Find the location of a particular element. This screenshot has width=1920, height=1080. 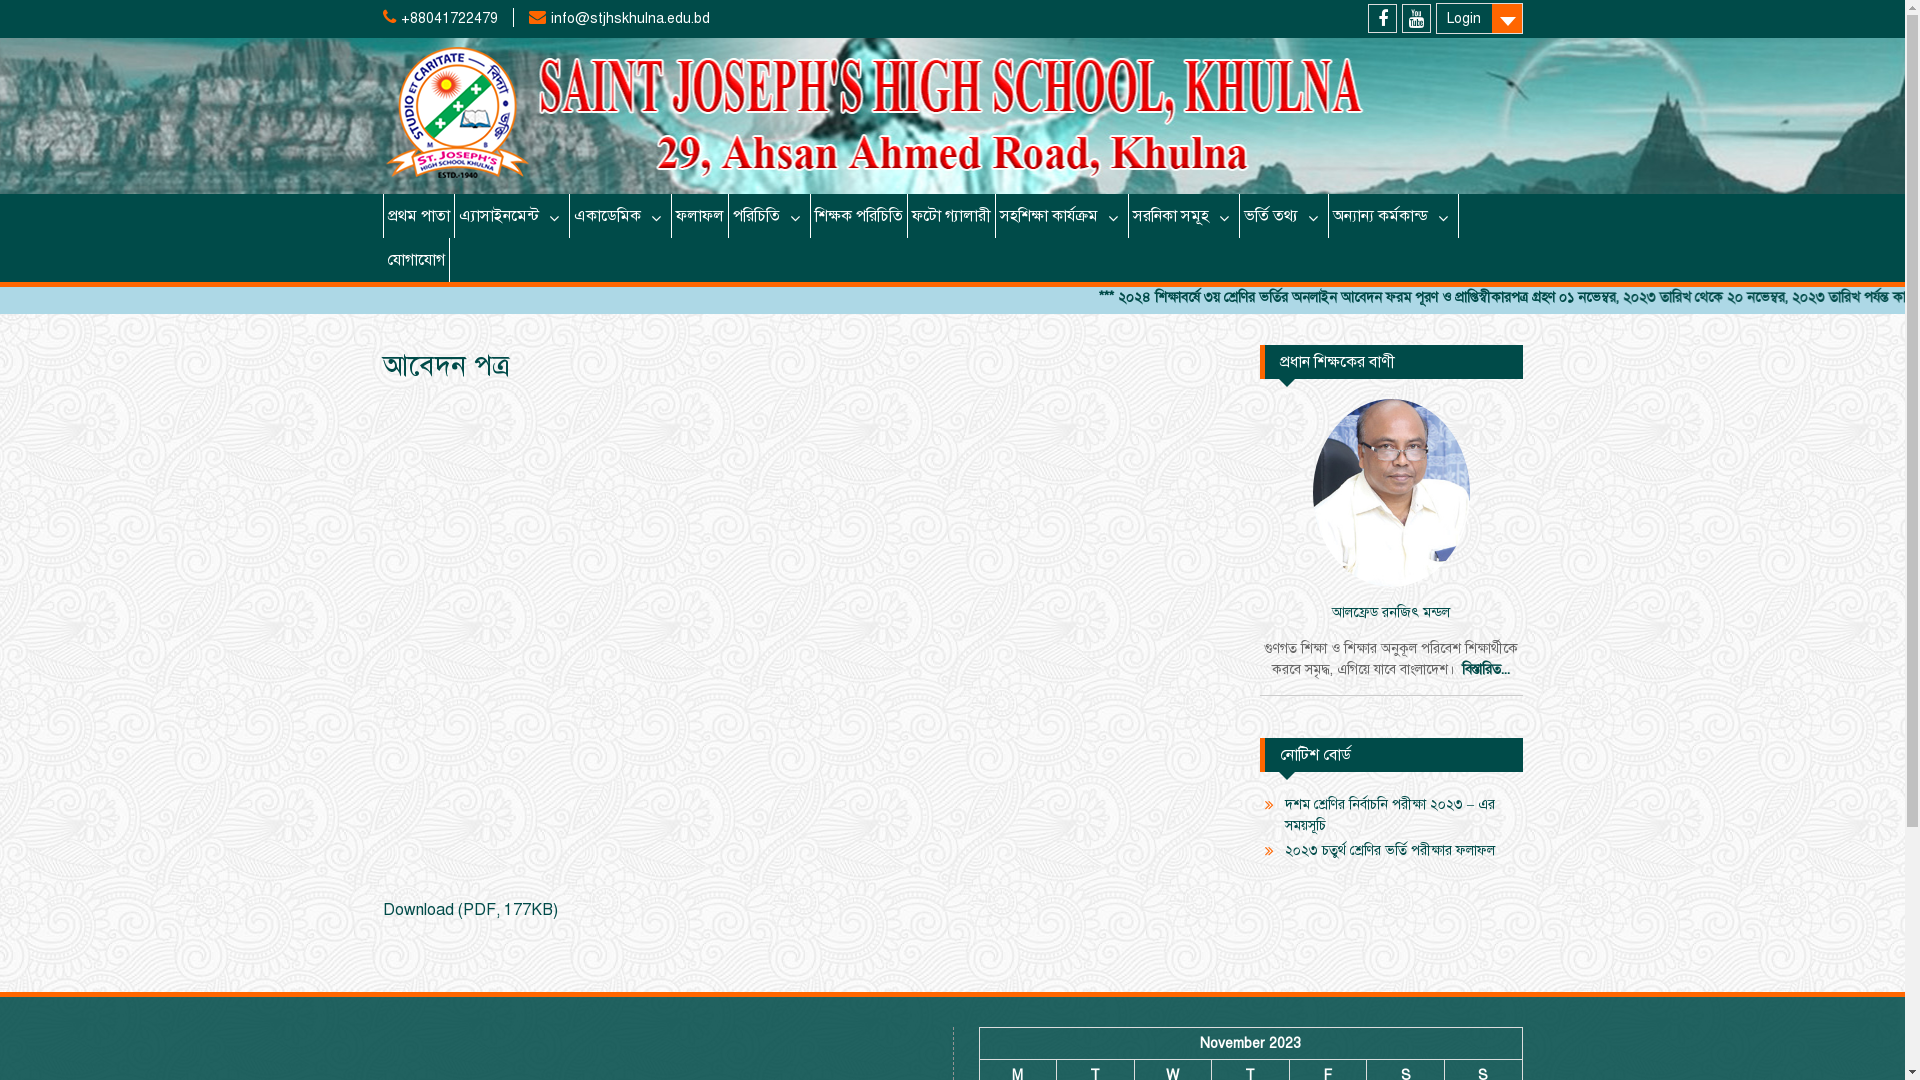

info@stjhskhulna.edu.bd is located at coordinates (630, 18).